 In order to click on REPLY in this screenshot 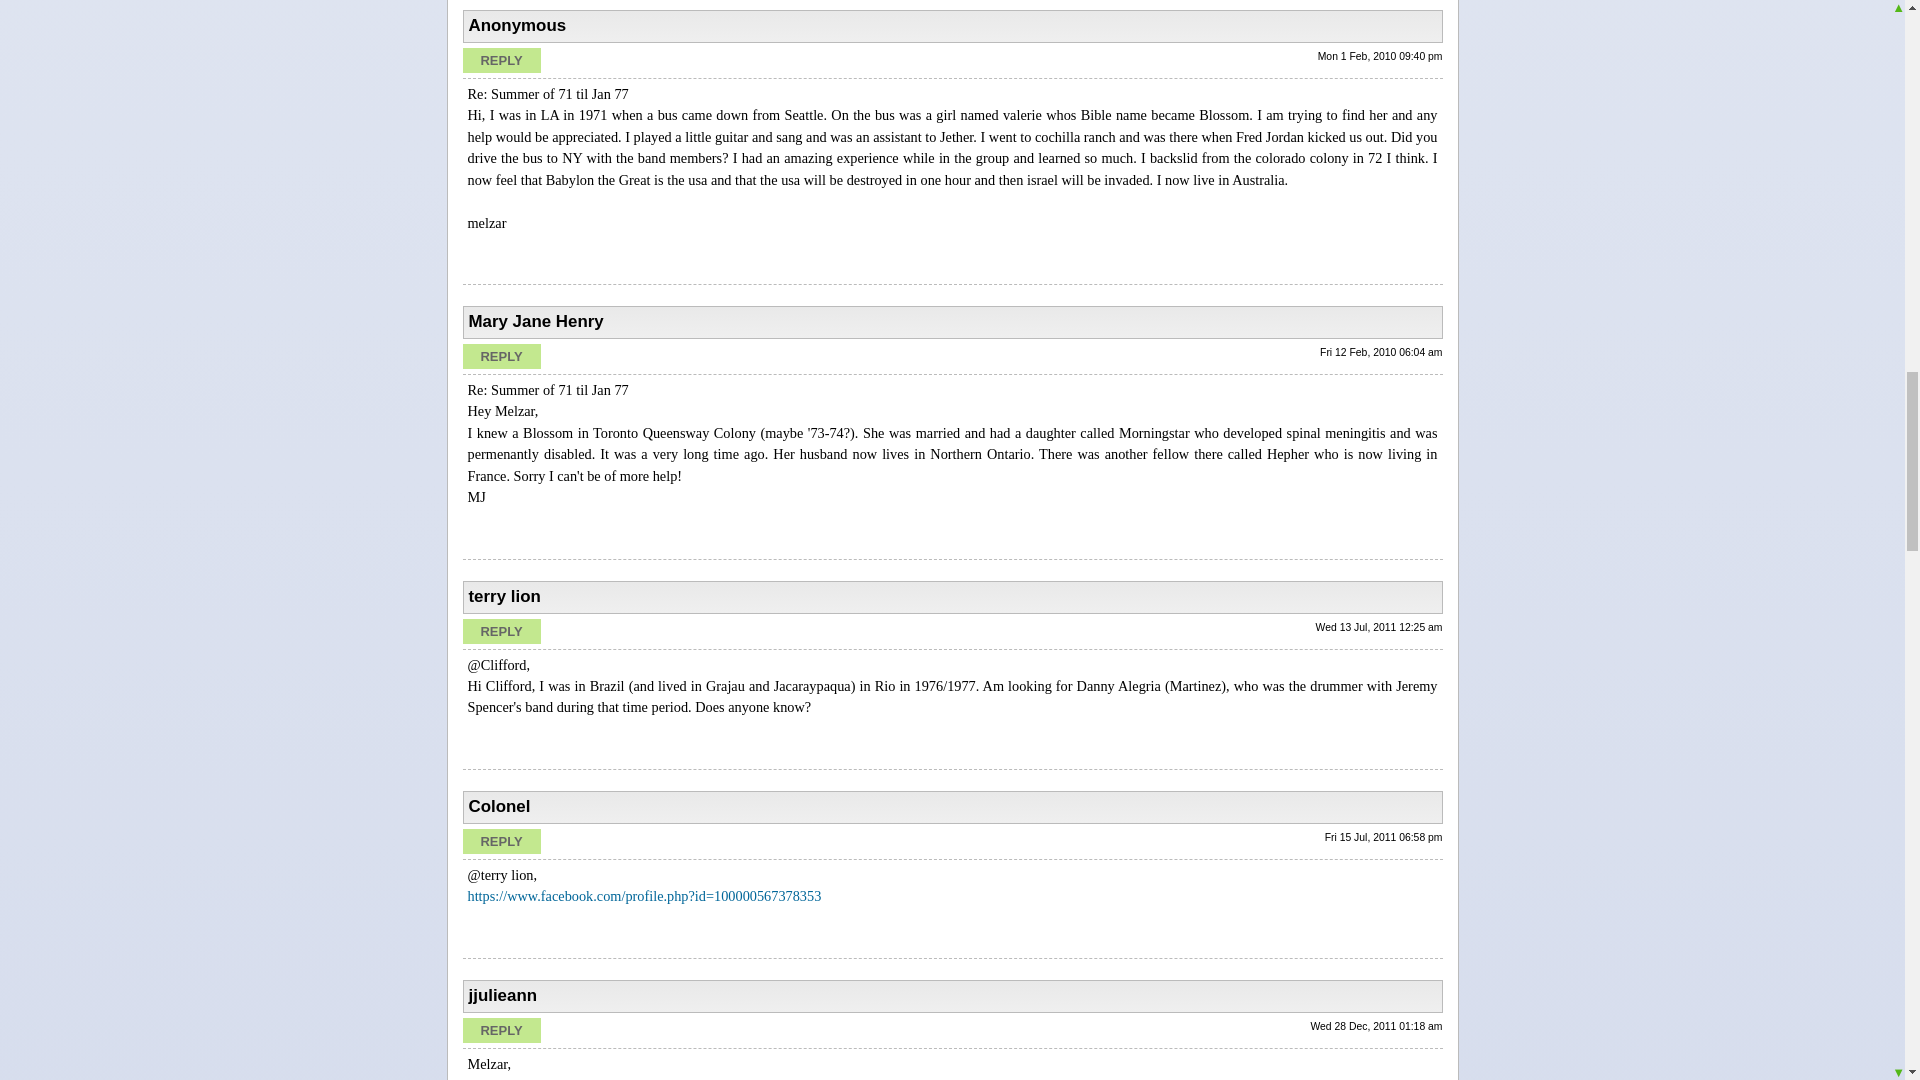, I will do `click(500, 356)`.